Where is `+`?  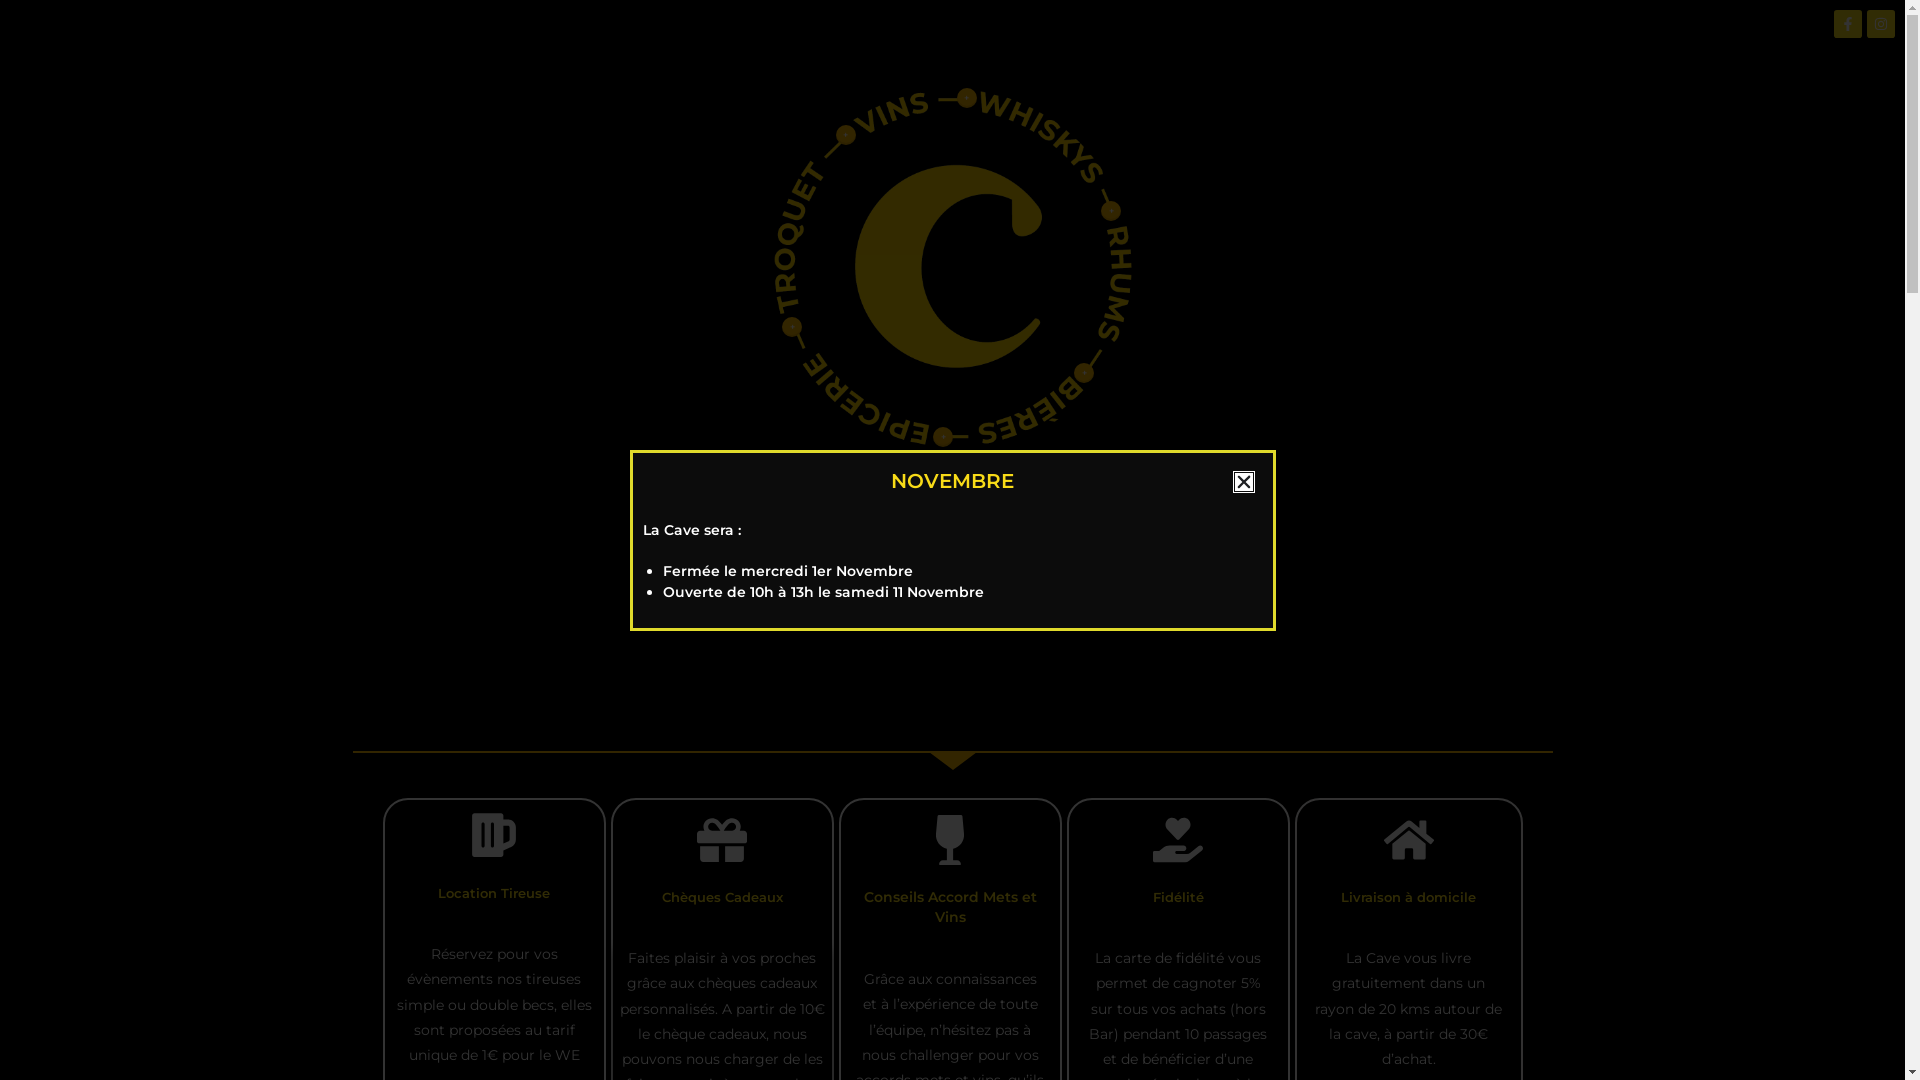 + is located at coordinates (1084, 373).